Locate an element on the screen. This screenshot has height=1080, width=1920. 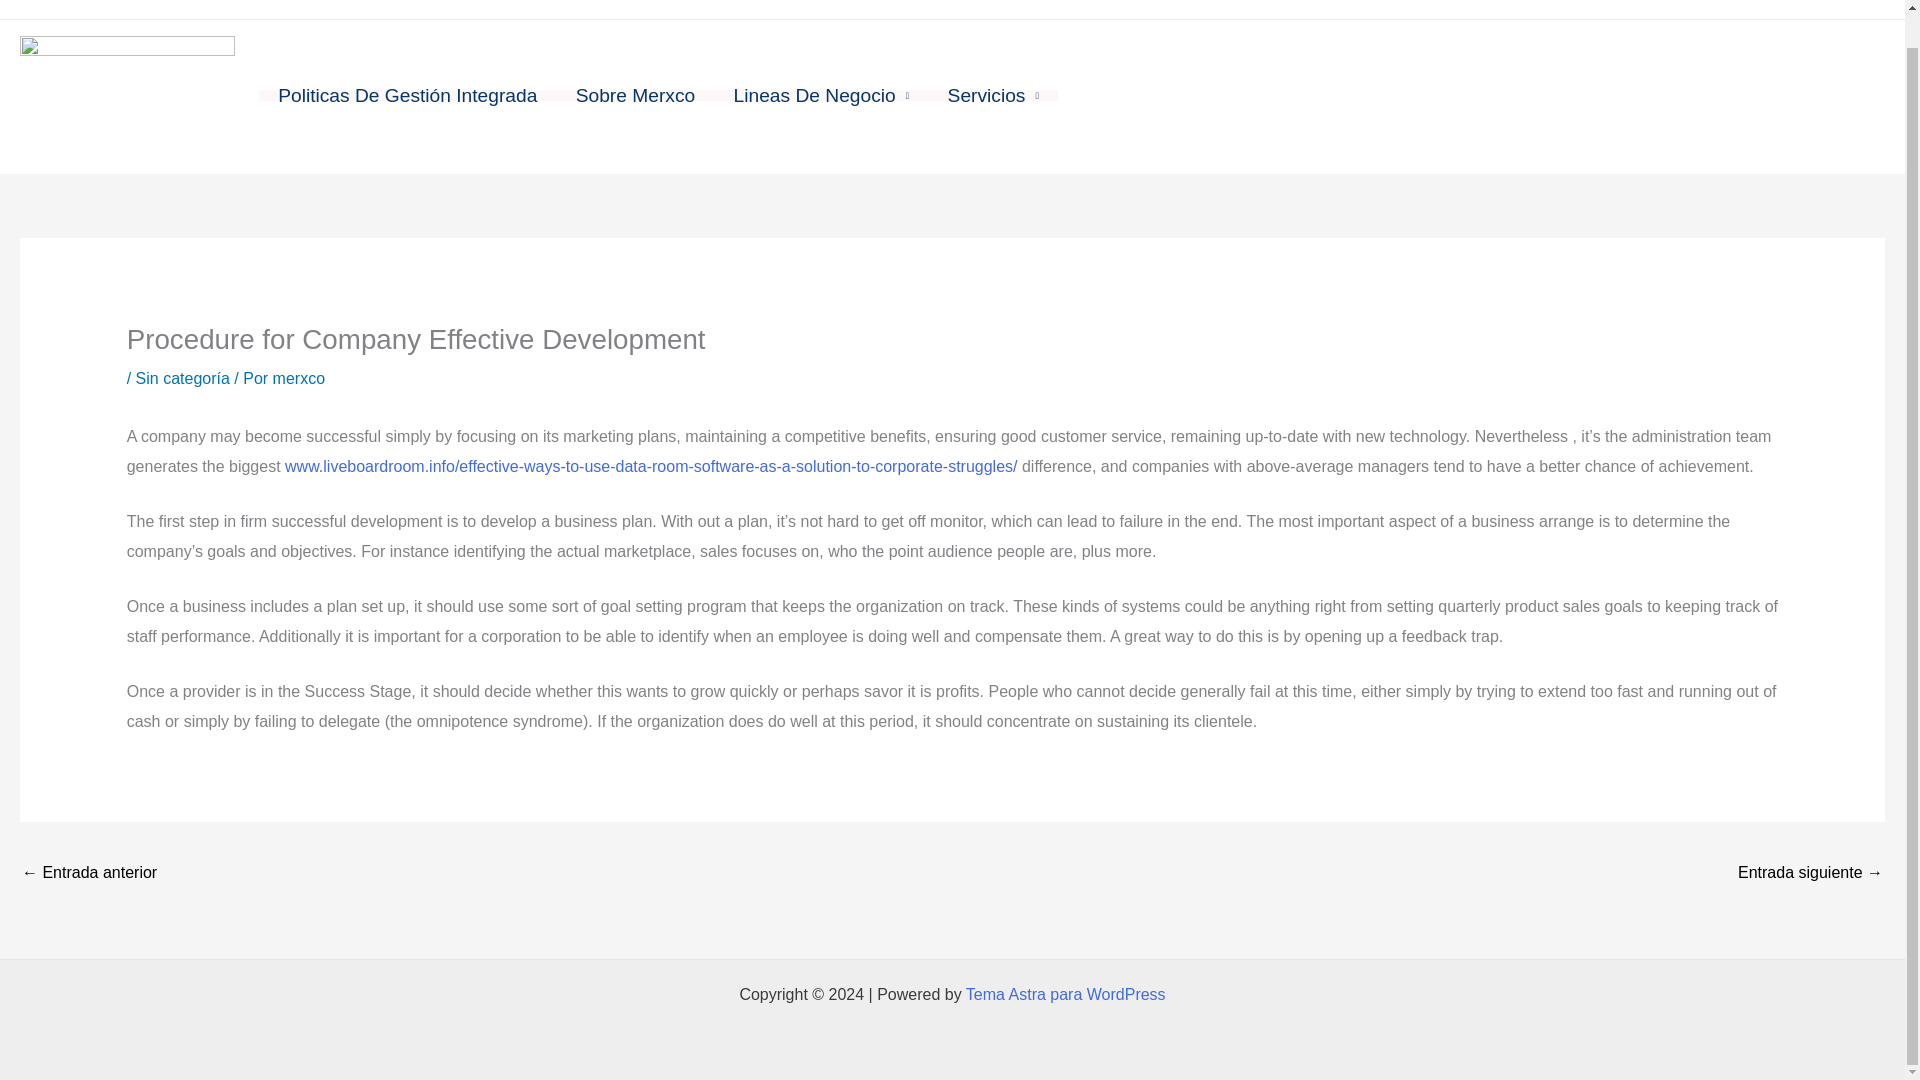
Lineas De Negocio is located at coordinates (820, 95).